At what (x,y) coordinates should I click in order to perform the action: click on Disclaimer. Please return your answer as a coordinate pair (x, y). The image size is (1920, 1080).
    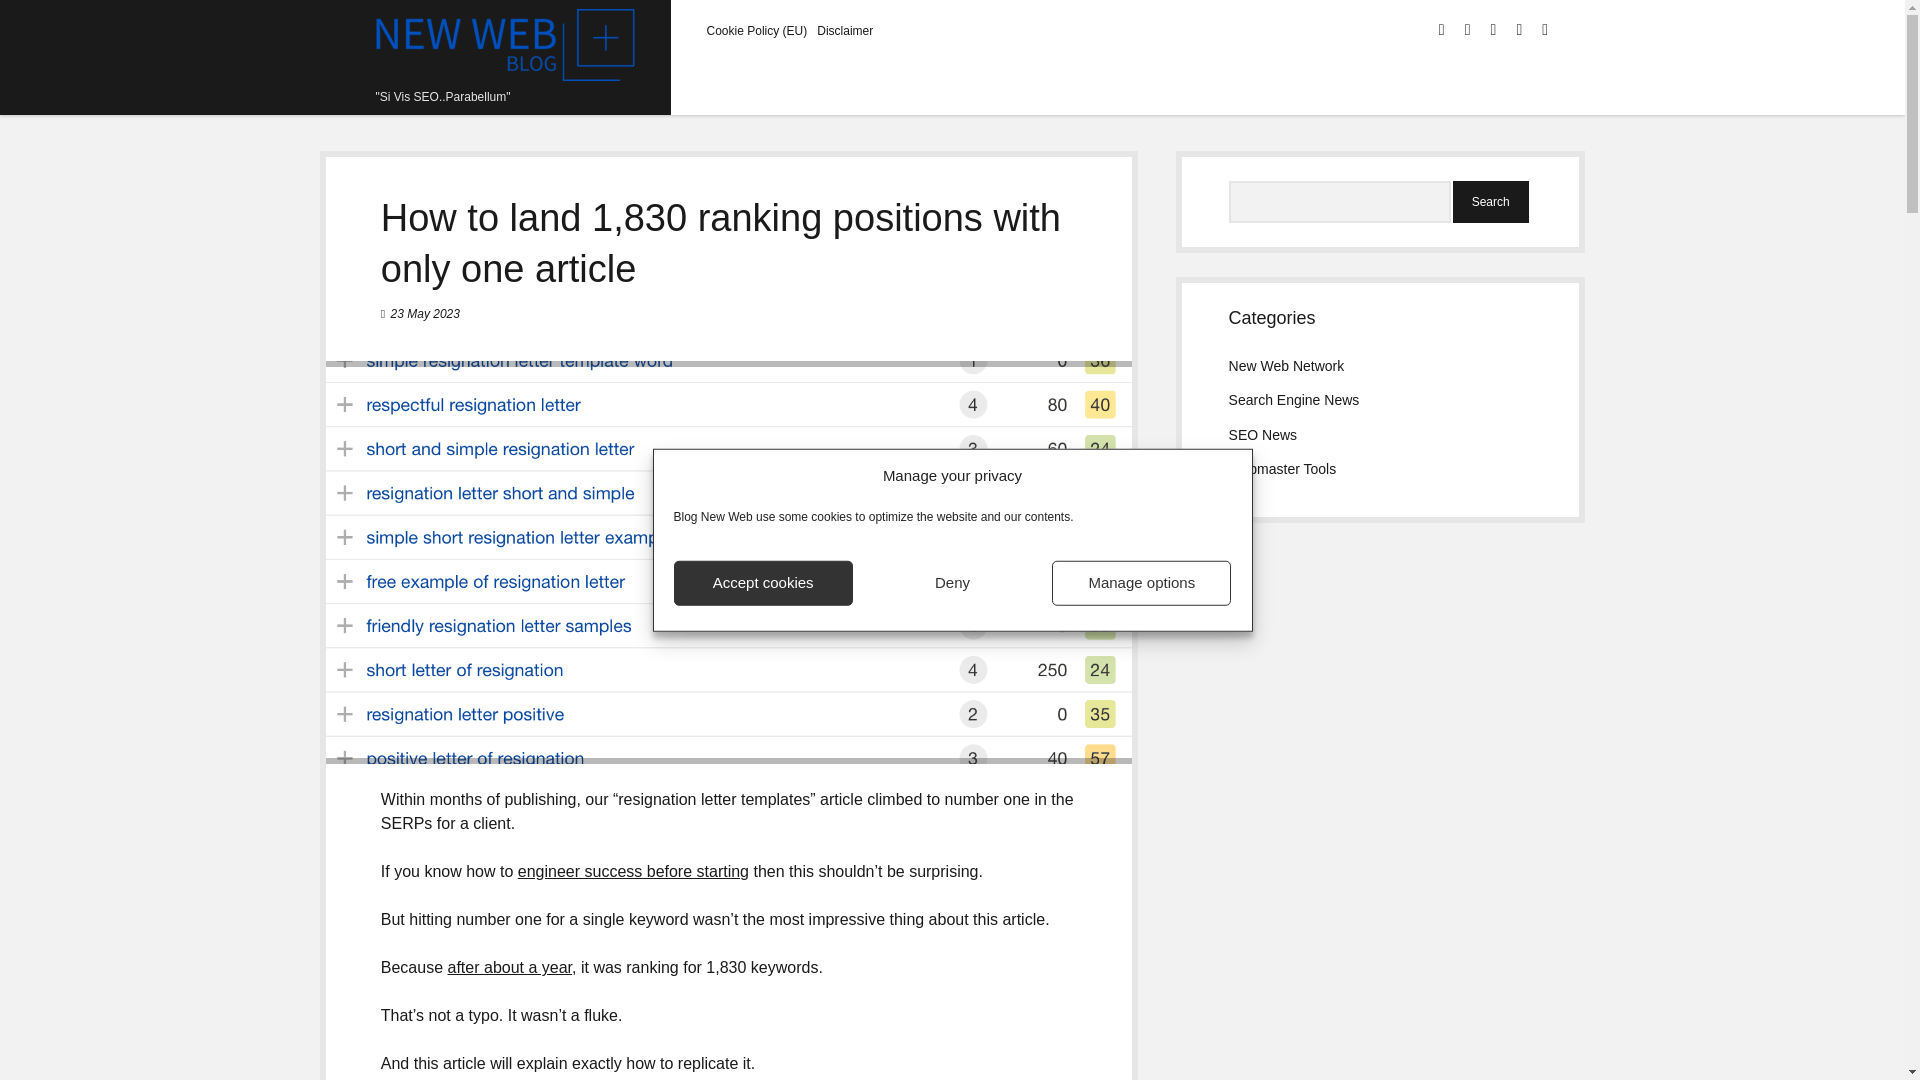
    Looking at the image, I should click on (845, 30).